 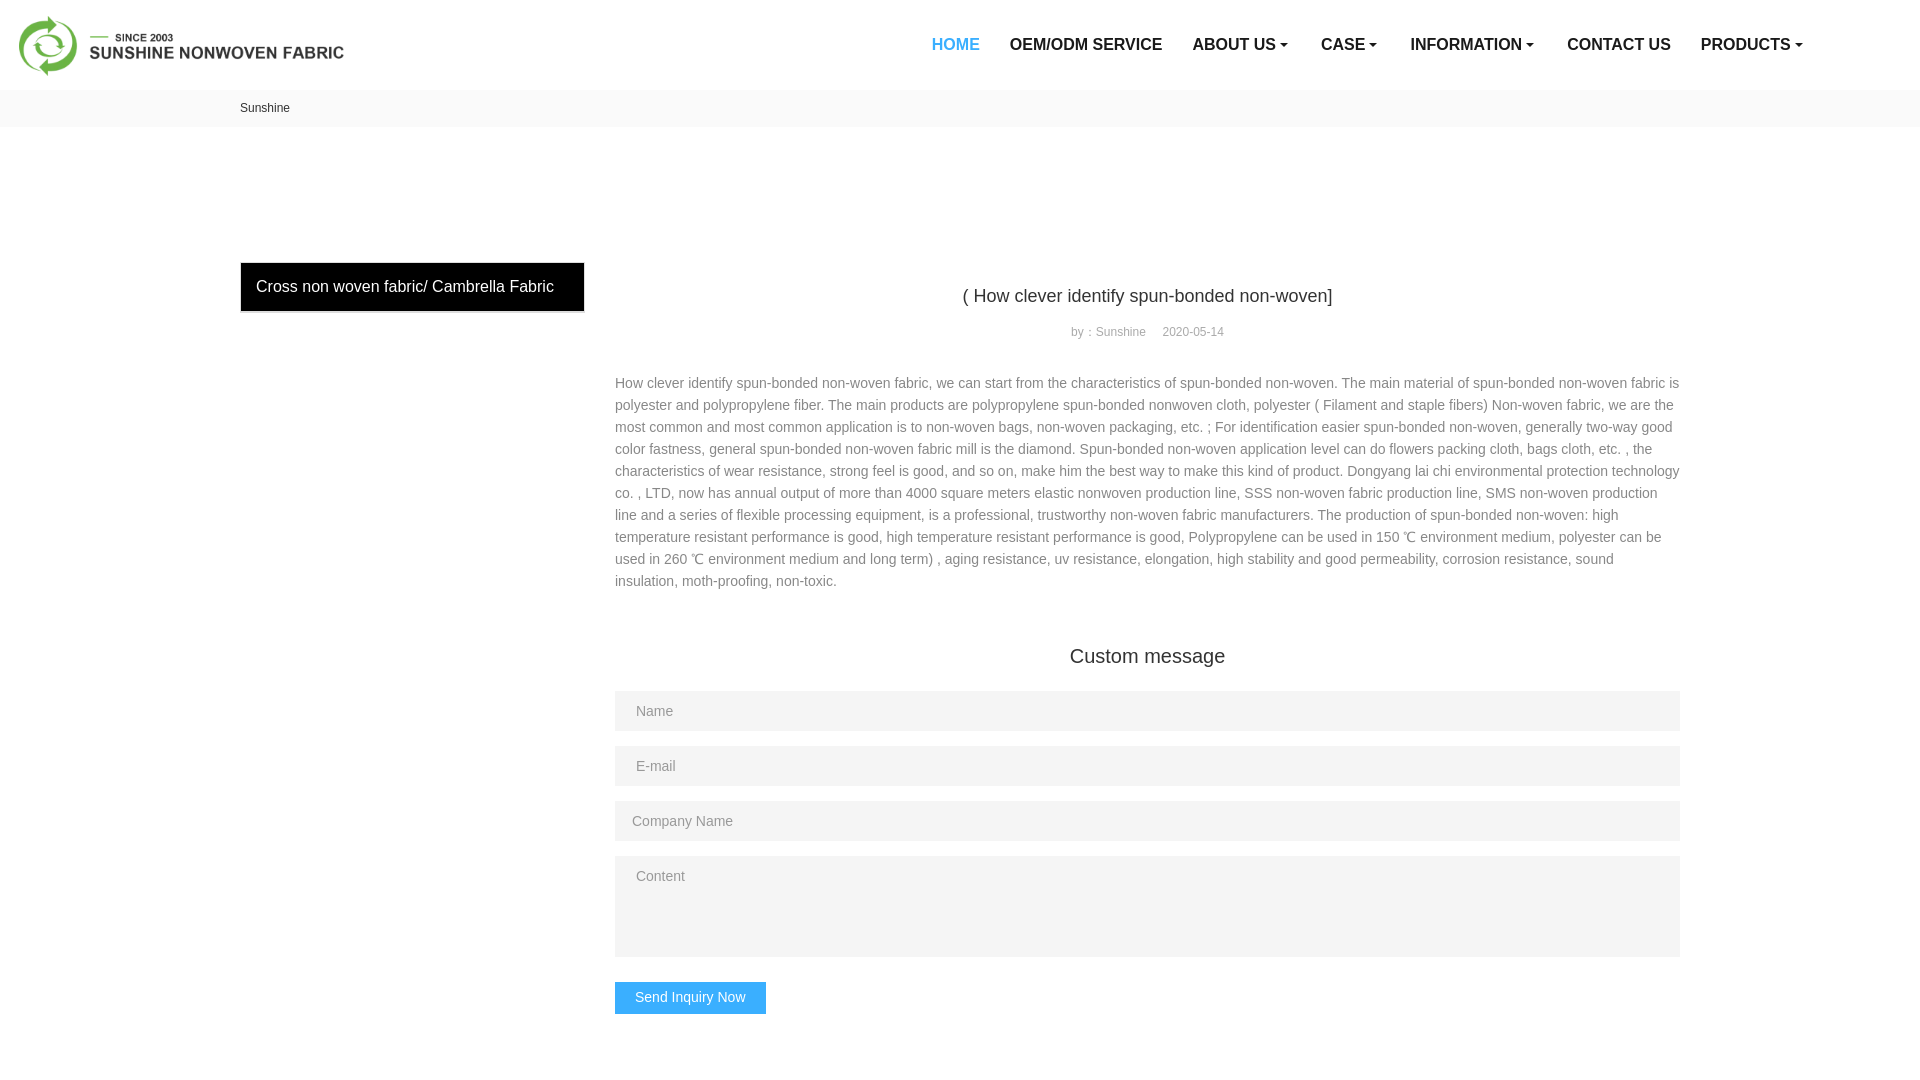 I want to click on CONTACT US, so click(x=1618, y=44).